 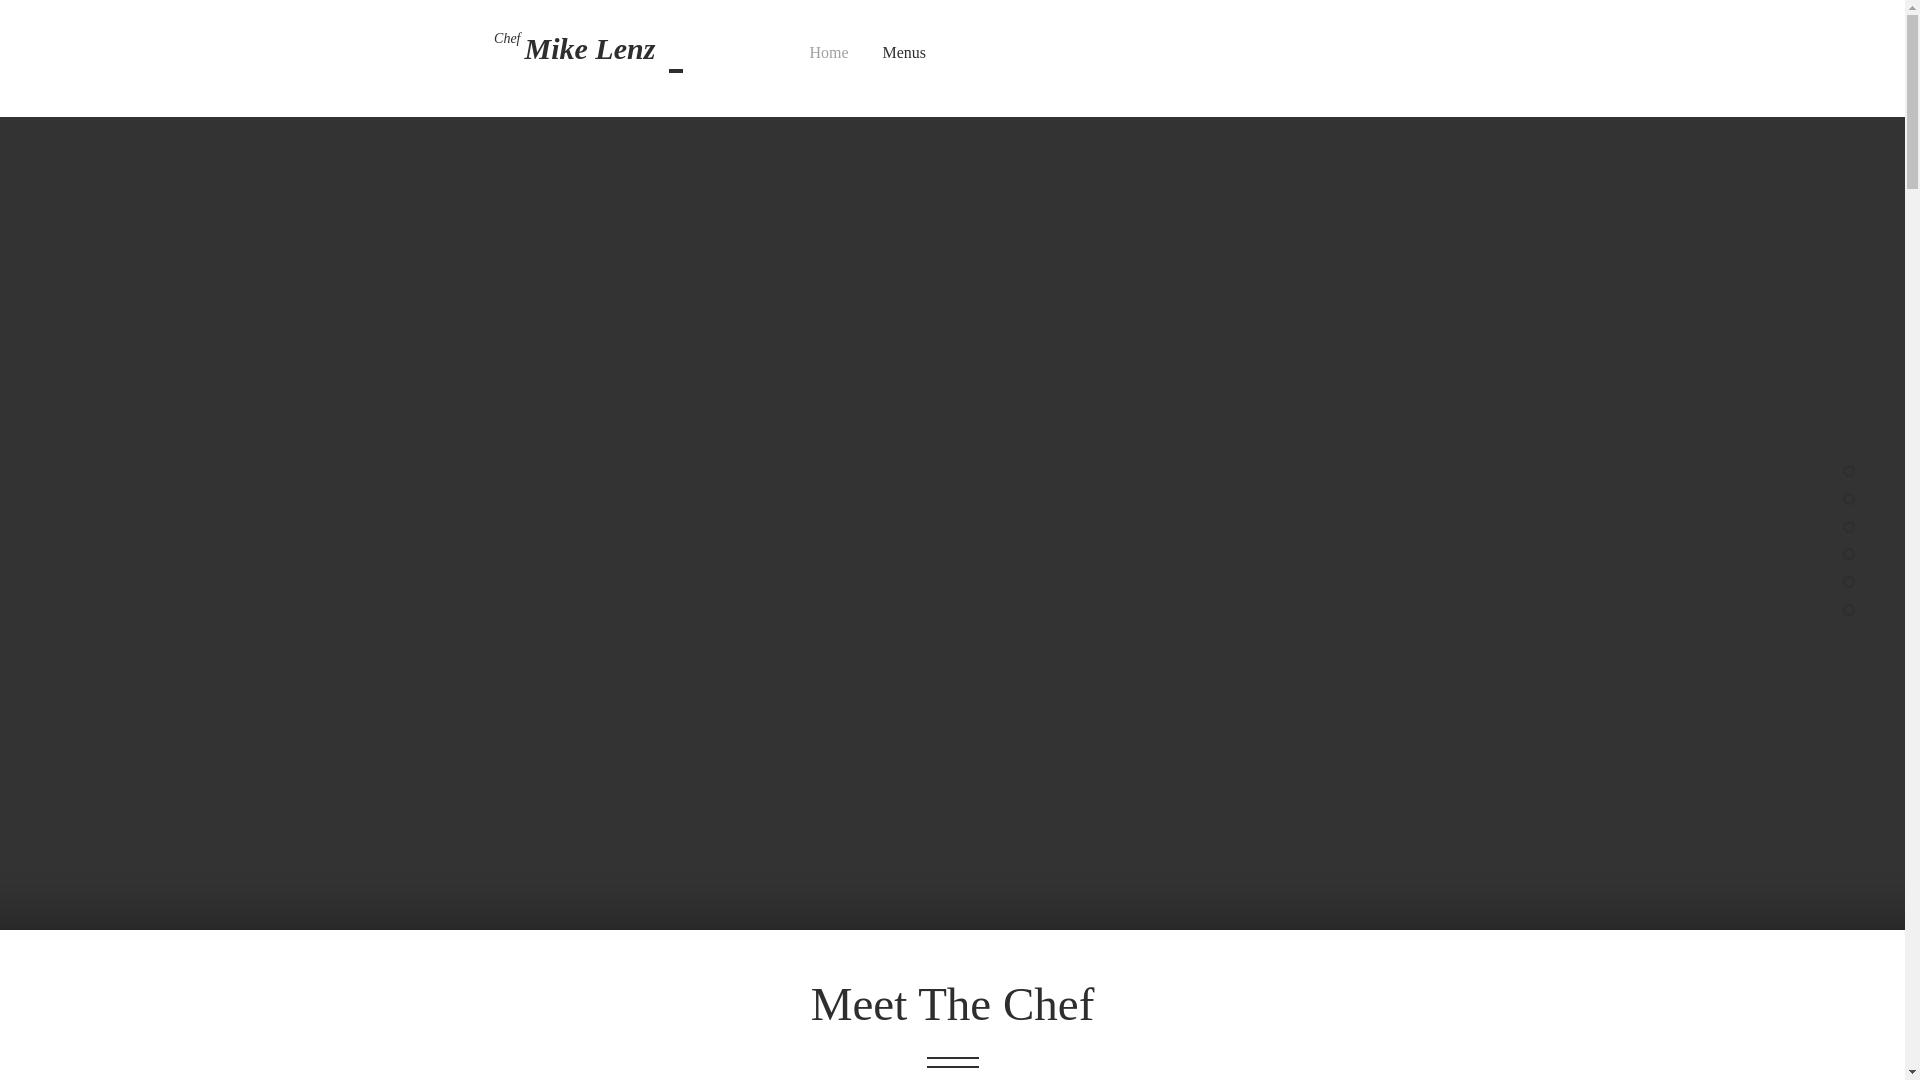 I want to click on Mike Lenz, so click(x=589, y=50).